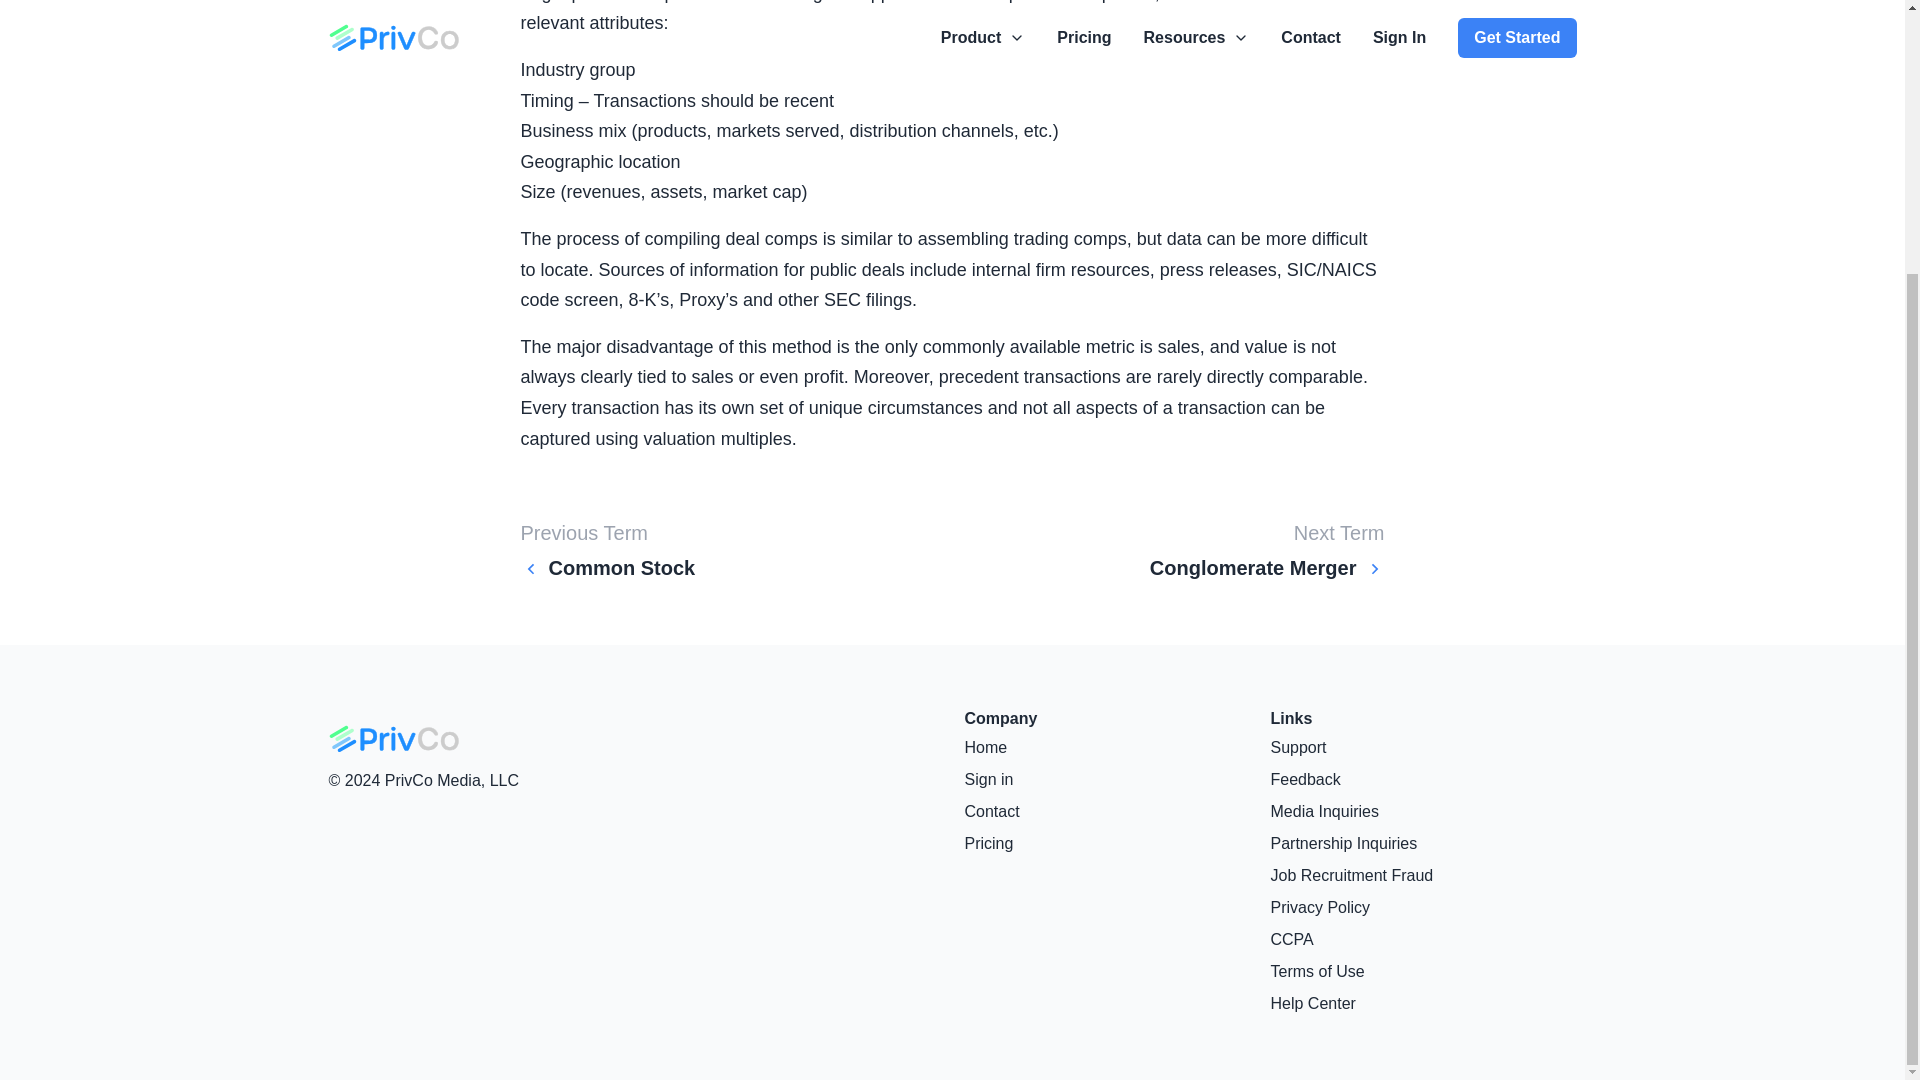 Image resolution: width=1920 pixels, height=1080 pixels. I want to click on Support, so click(1422, 748).